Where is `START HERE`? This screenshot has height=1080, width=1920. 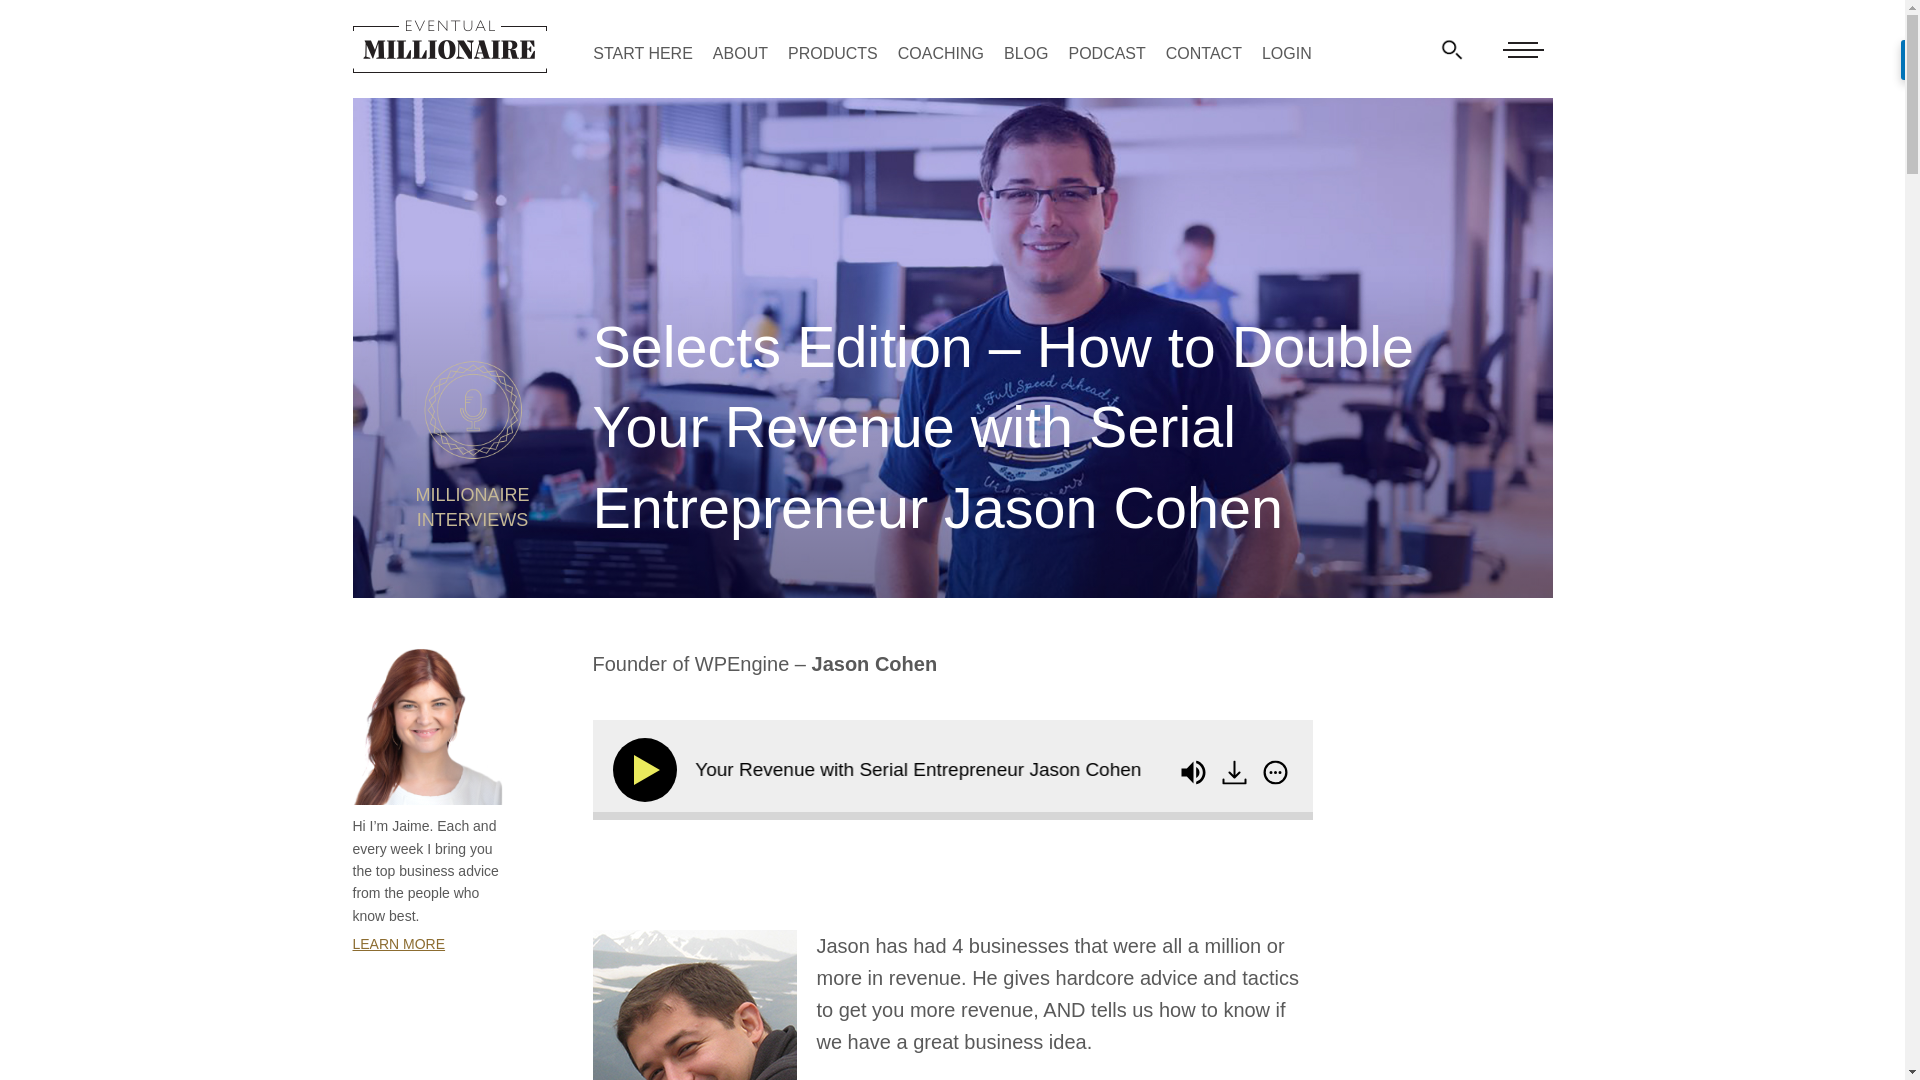
START HERE is located at coordinates (643, 52).